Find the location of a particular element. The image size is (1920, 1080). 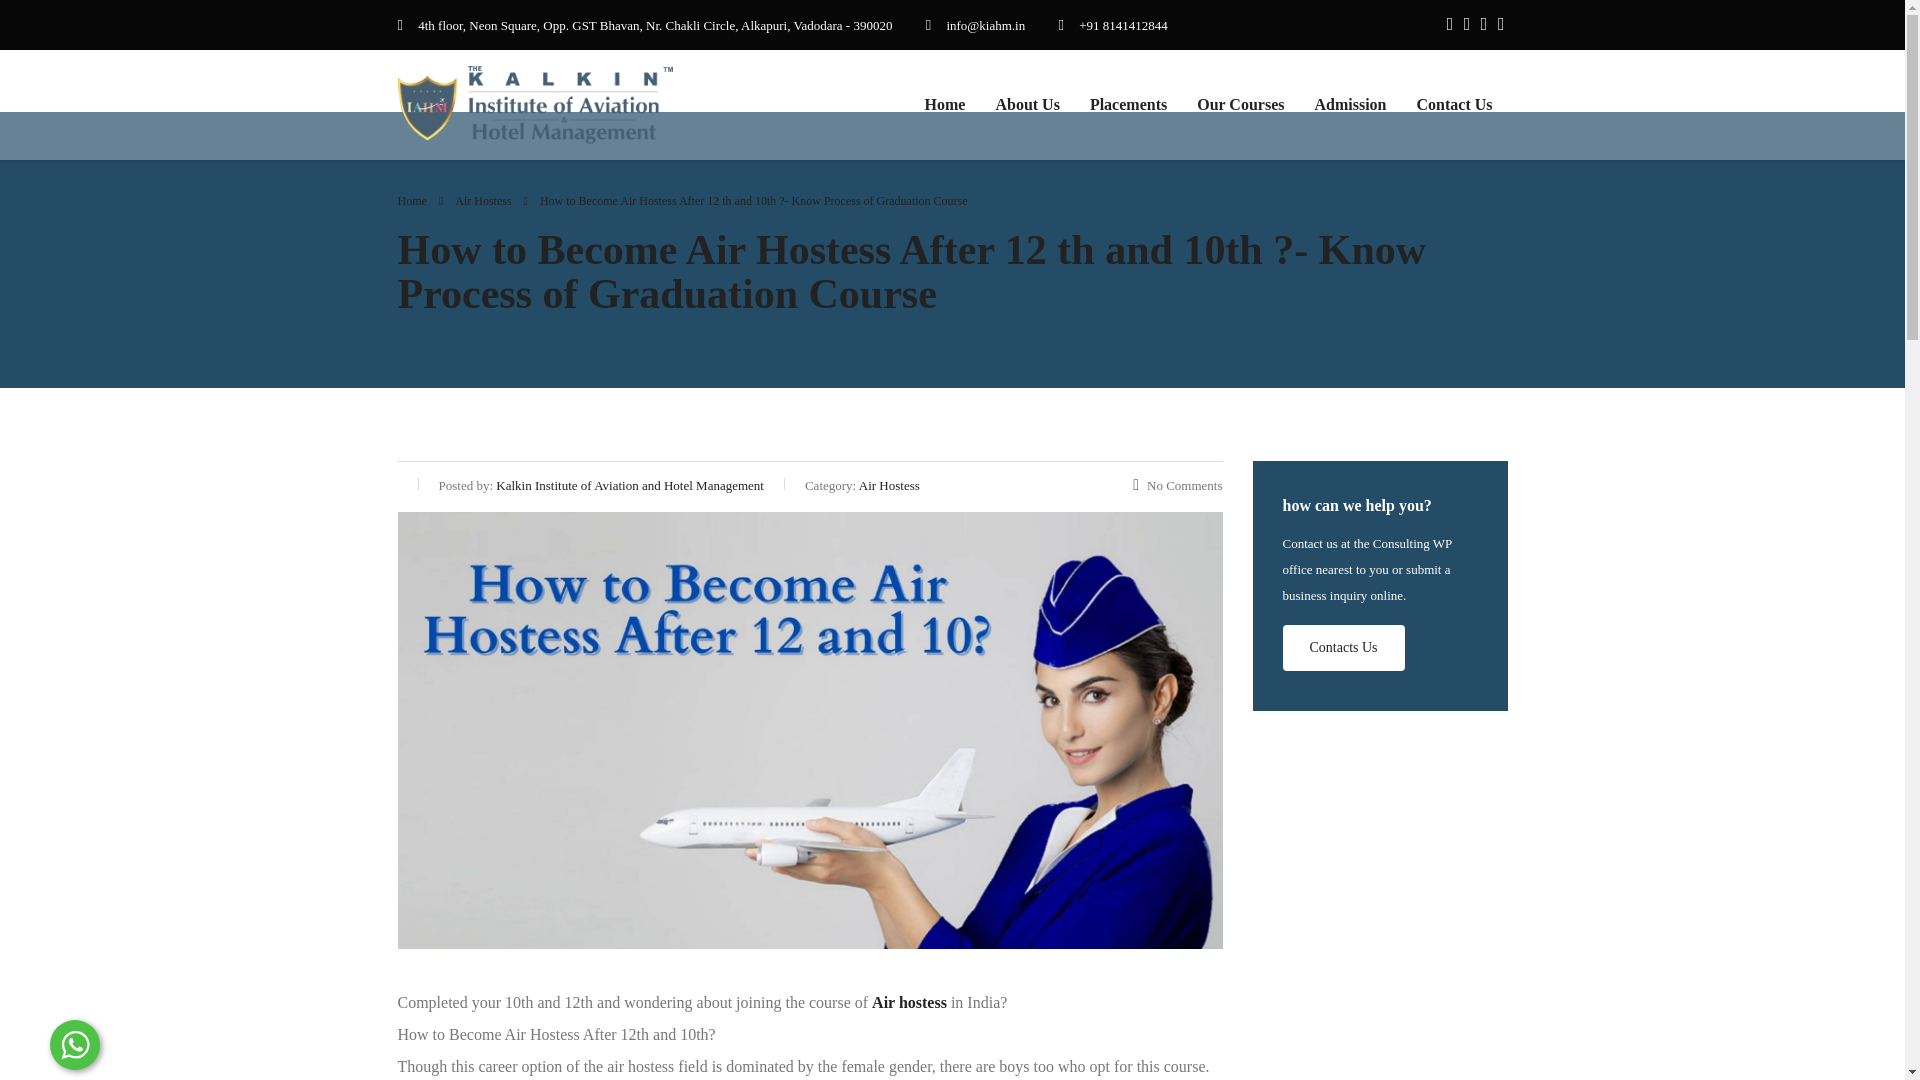

Contact Us is located at coordinates (1454, 104).